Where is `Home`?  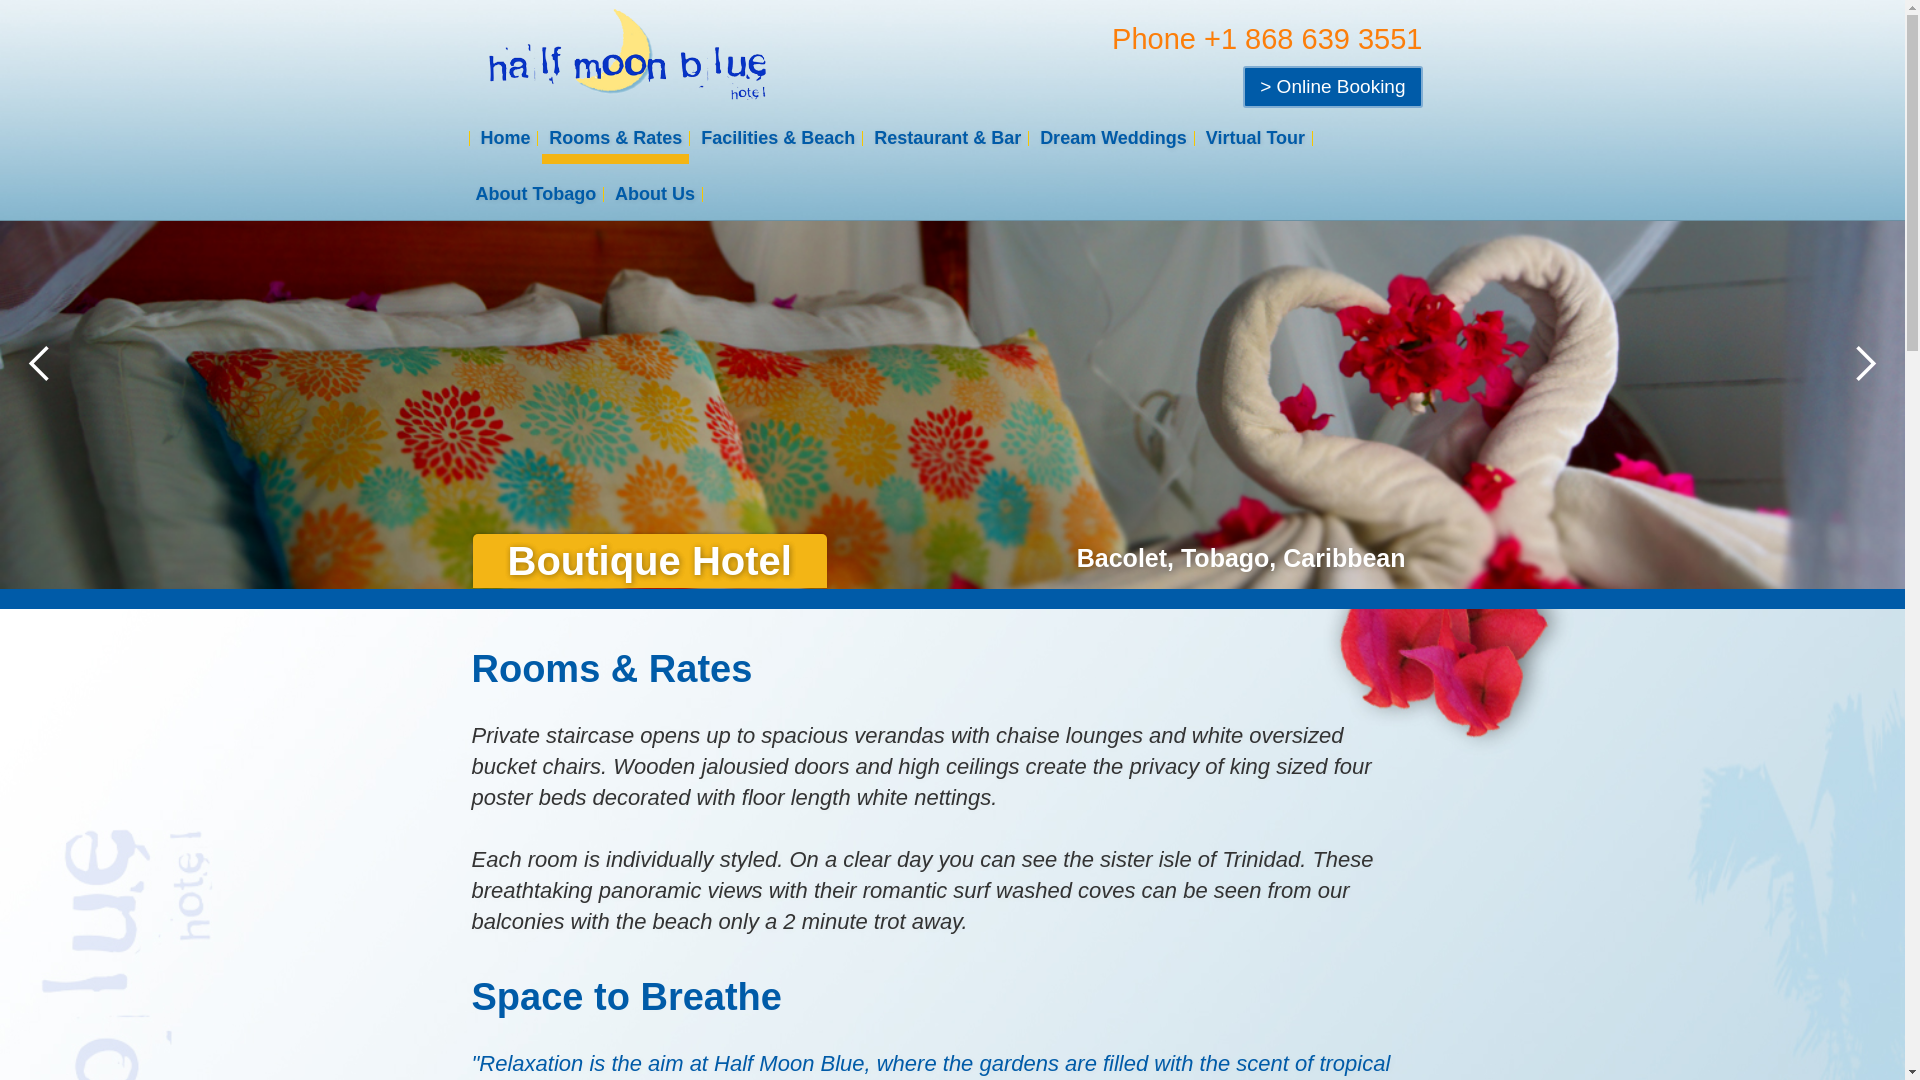
Home is located at coordinates (504, 136).